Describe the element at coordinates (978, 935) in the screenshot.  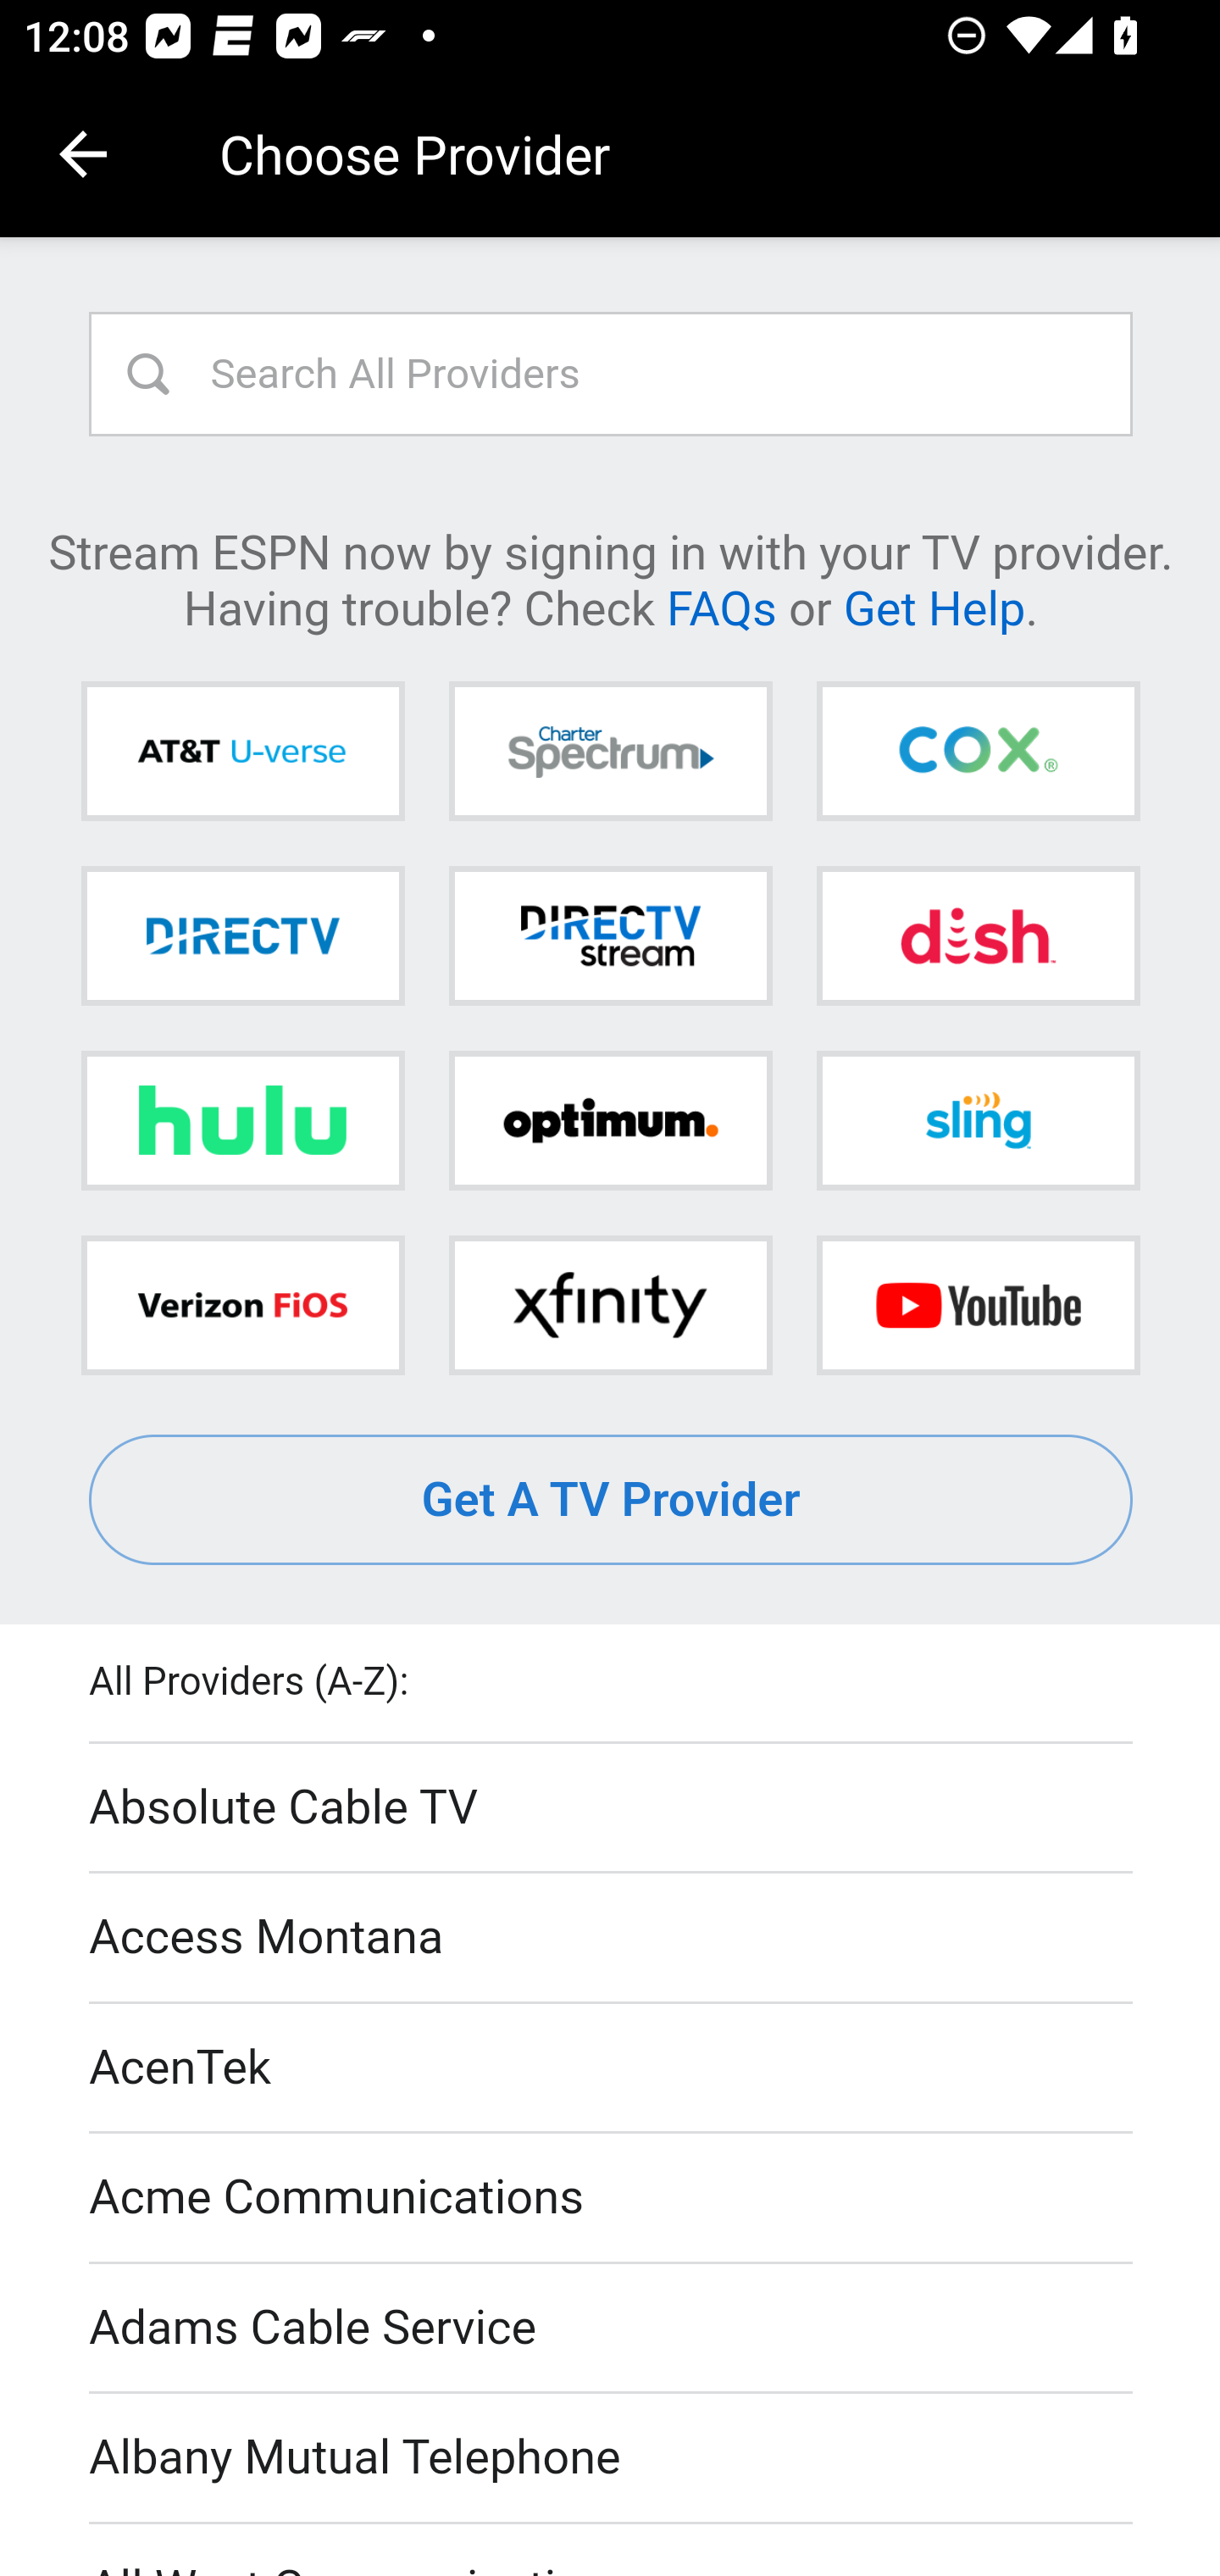
I see `DISH` at that location.